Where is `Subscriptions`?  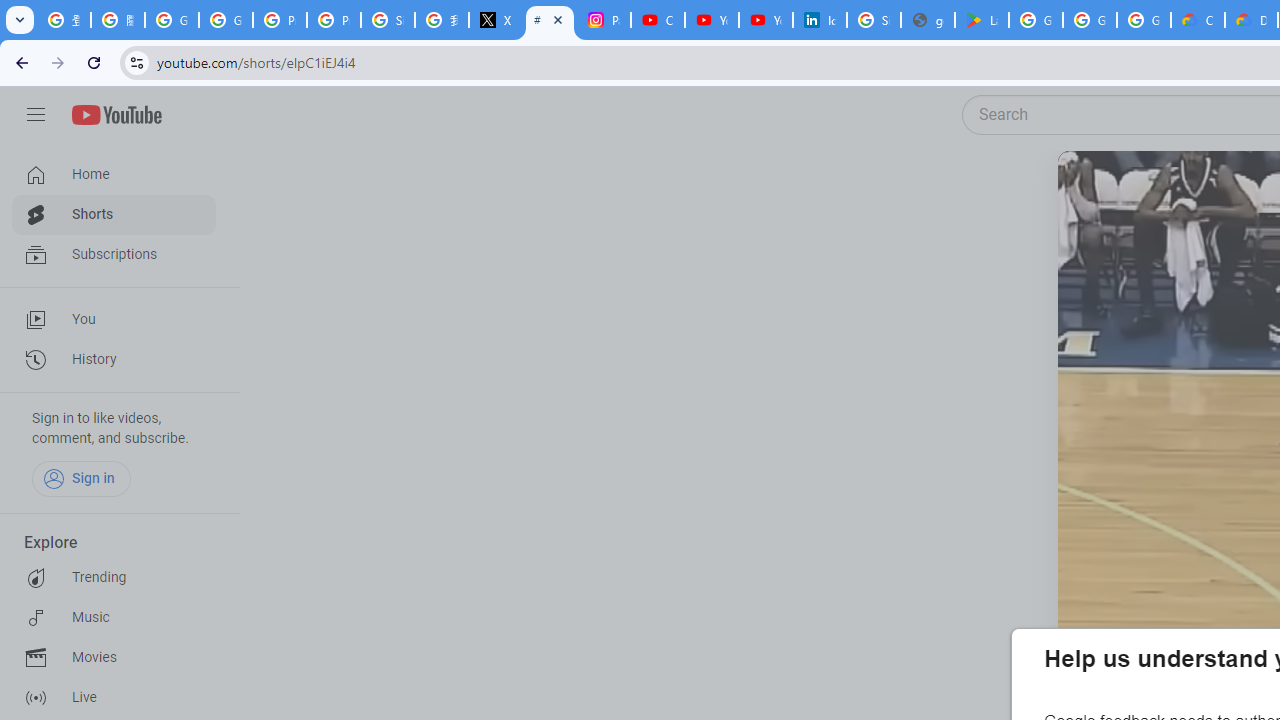
Subscriptions is located at coordinates (114, 254).